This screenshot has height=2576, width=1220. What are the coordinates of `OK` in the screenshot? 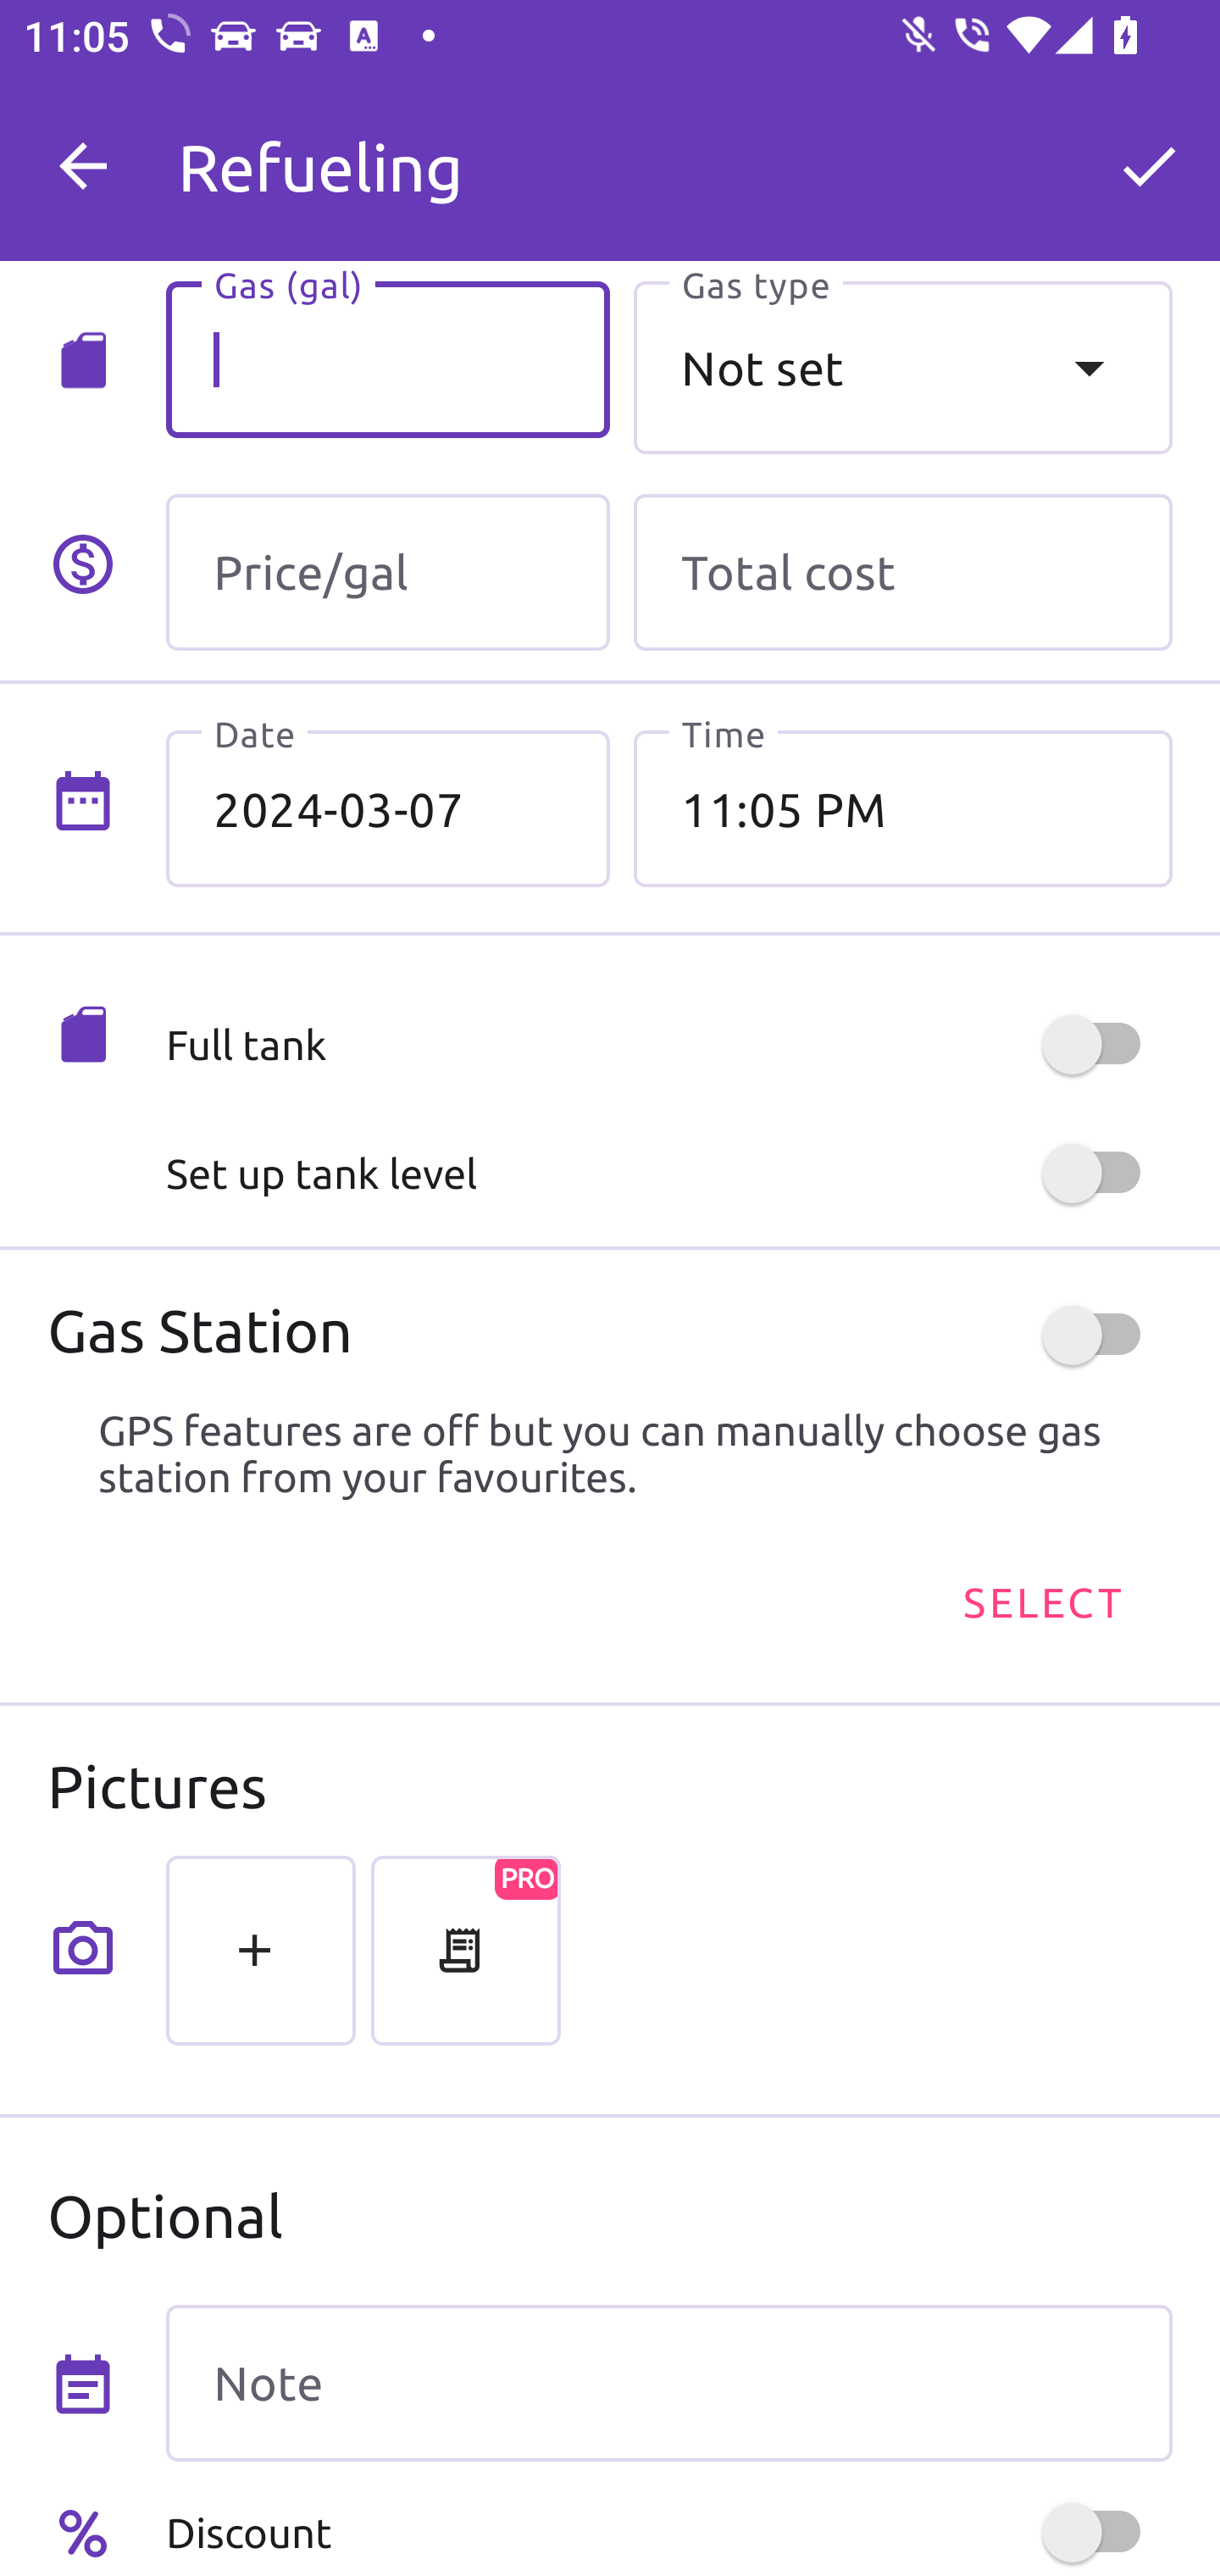 It's located at (1149, 166).